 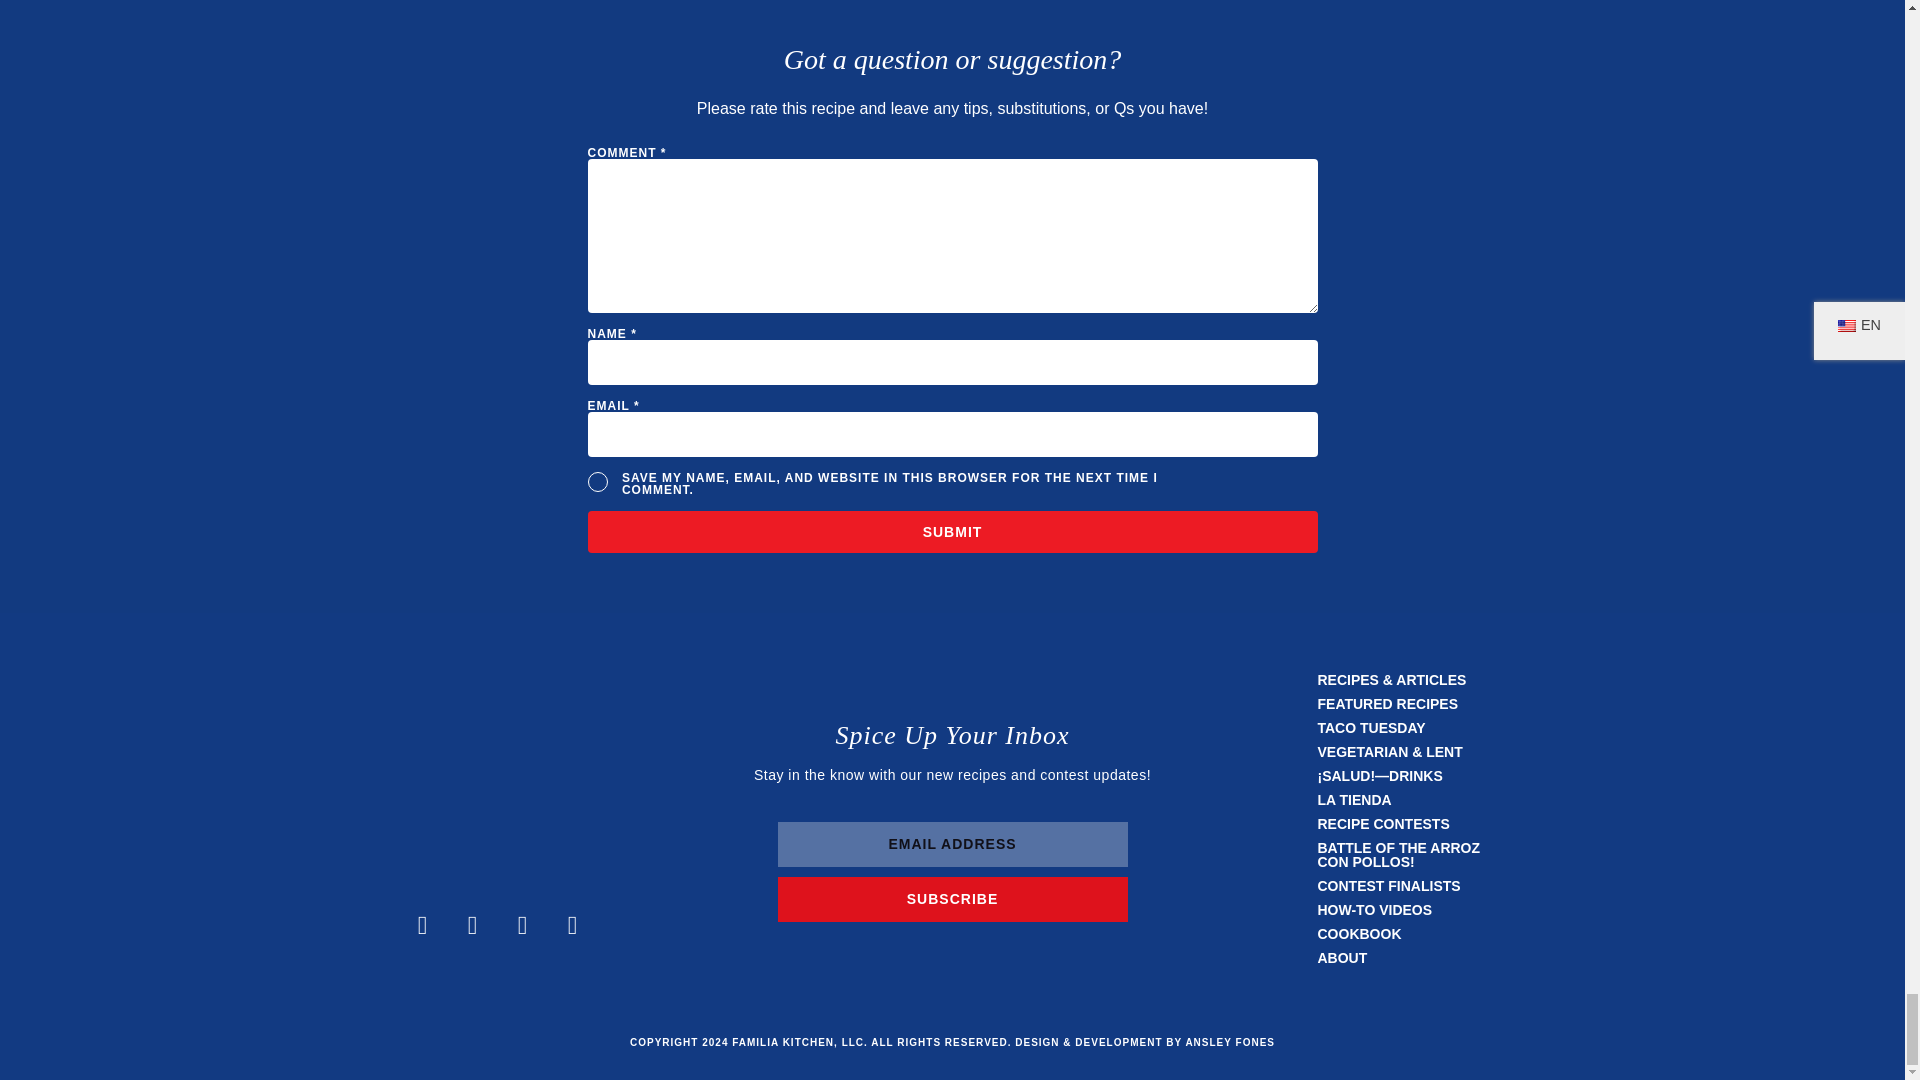 What do you see at coordinates (952, 899) in the screenshot?
I see `Subscribe` at bounding box center [952, 899].